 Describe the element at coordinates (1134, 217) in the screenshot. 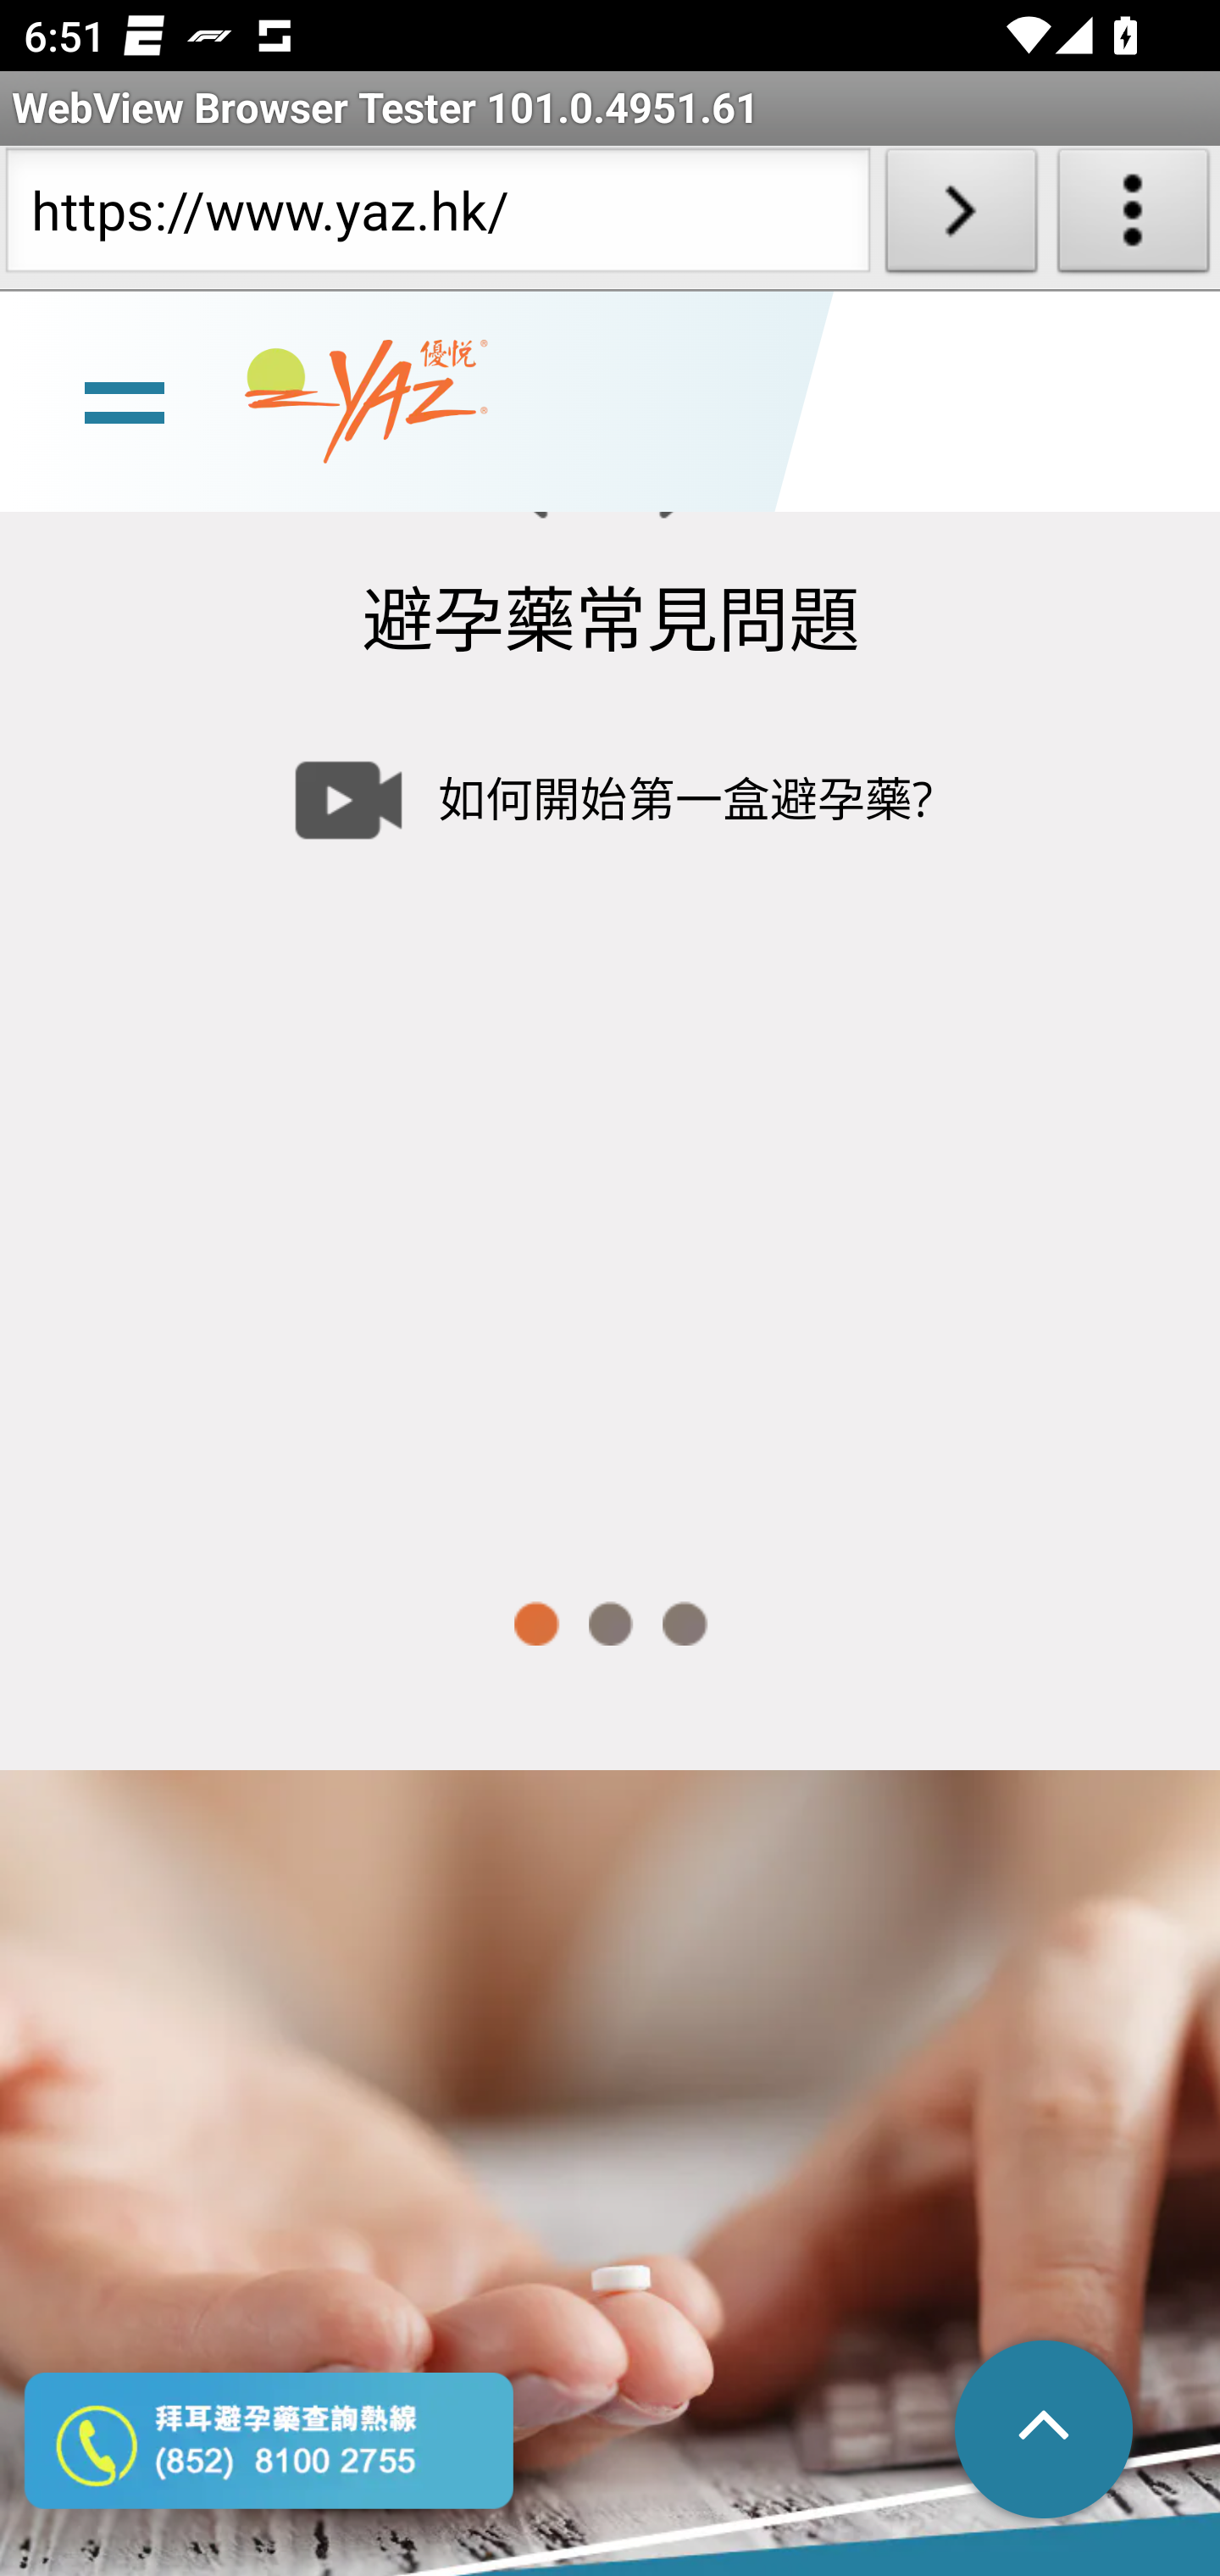

I see `About WebView` at that location.